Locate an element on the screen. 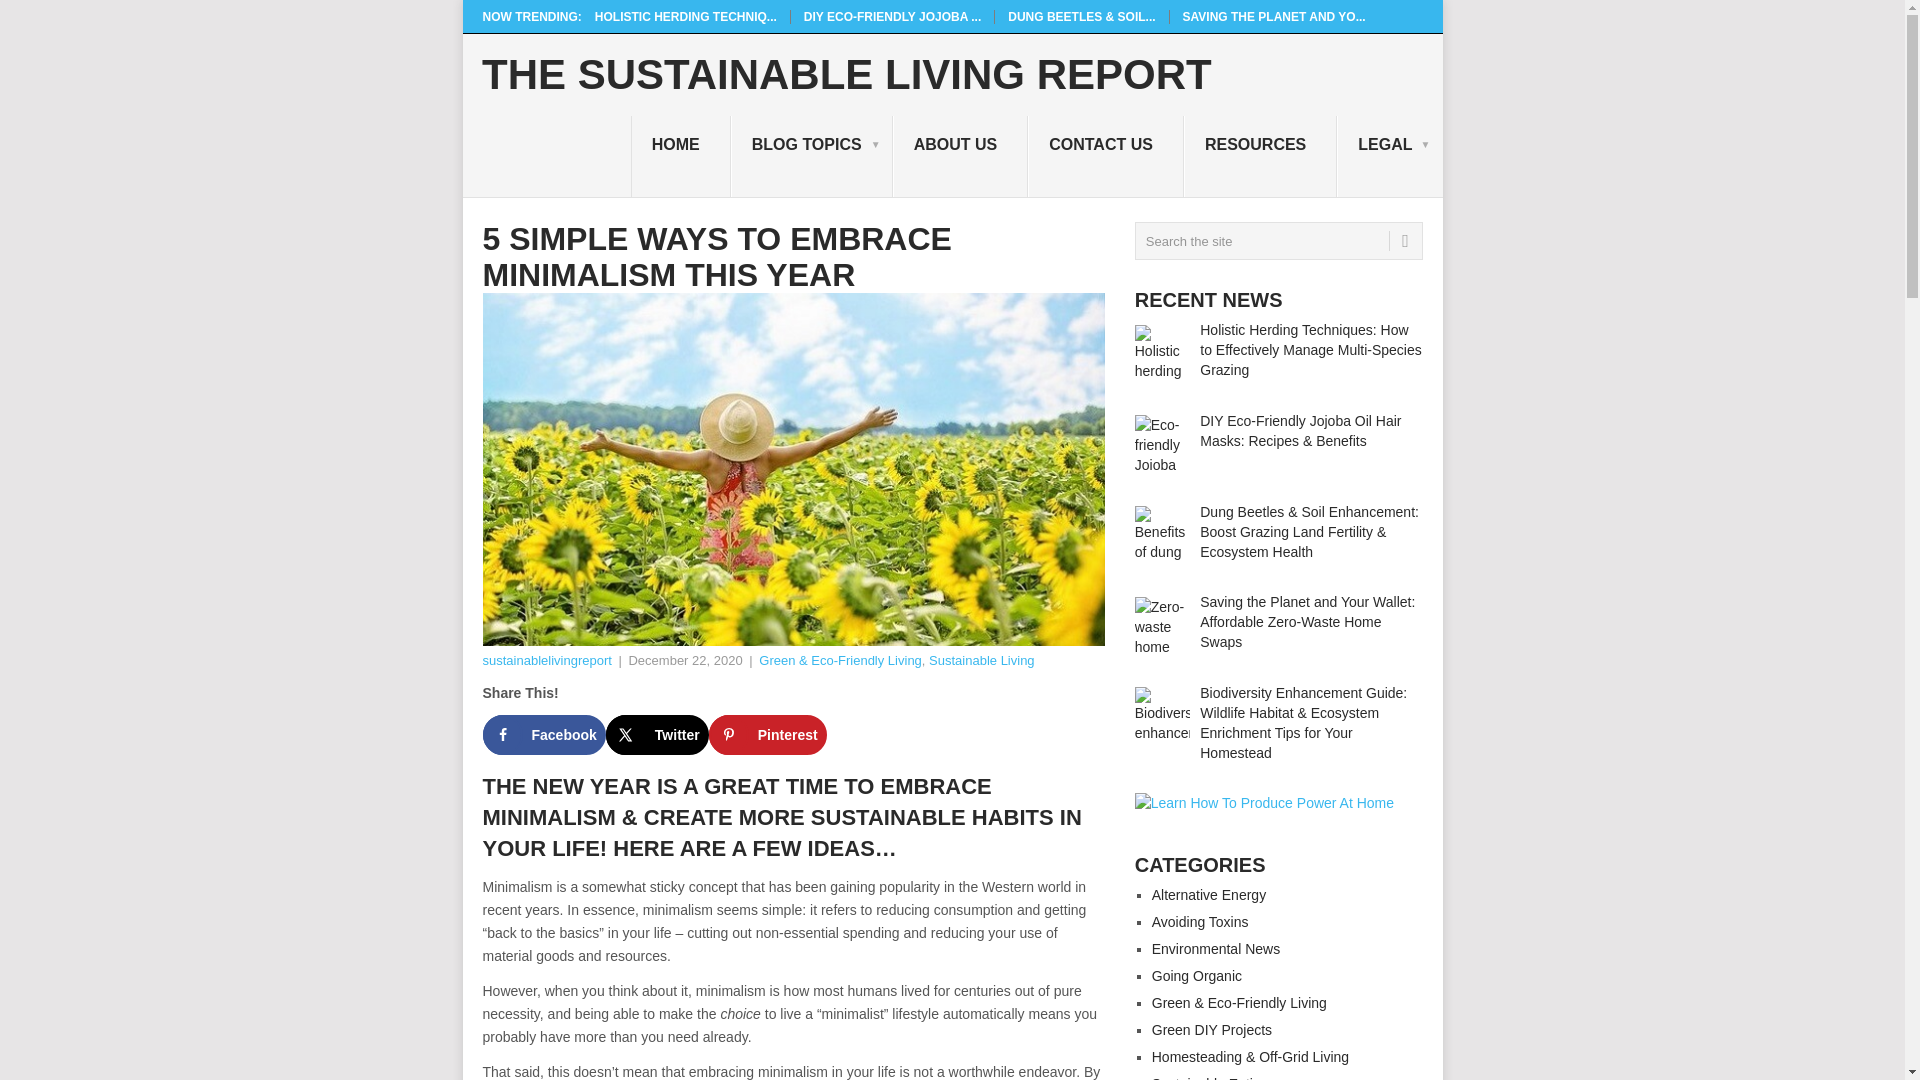 This screenshot has width=1920, height=1080. Posts by sustainablelivingreport is located at coordinates (546, 660).